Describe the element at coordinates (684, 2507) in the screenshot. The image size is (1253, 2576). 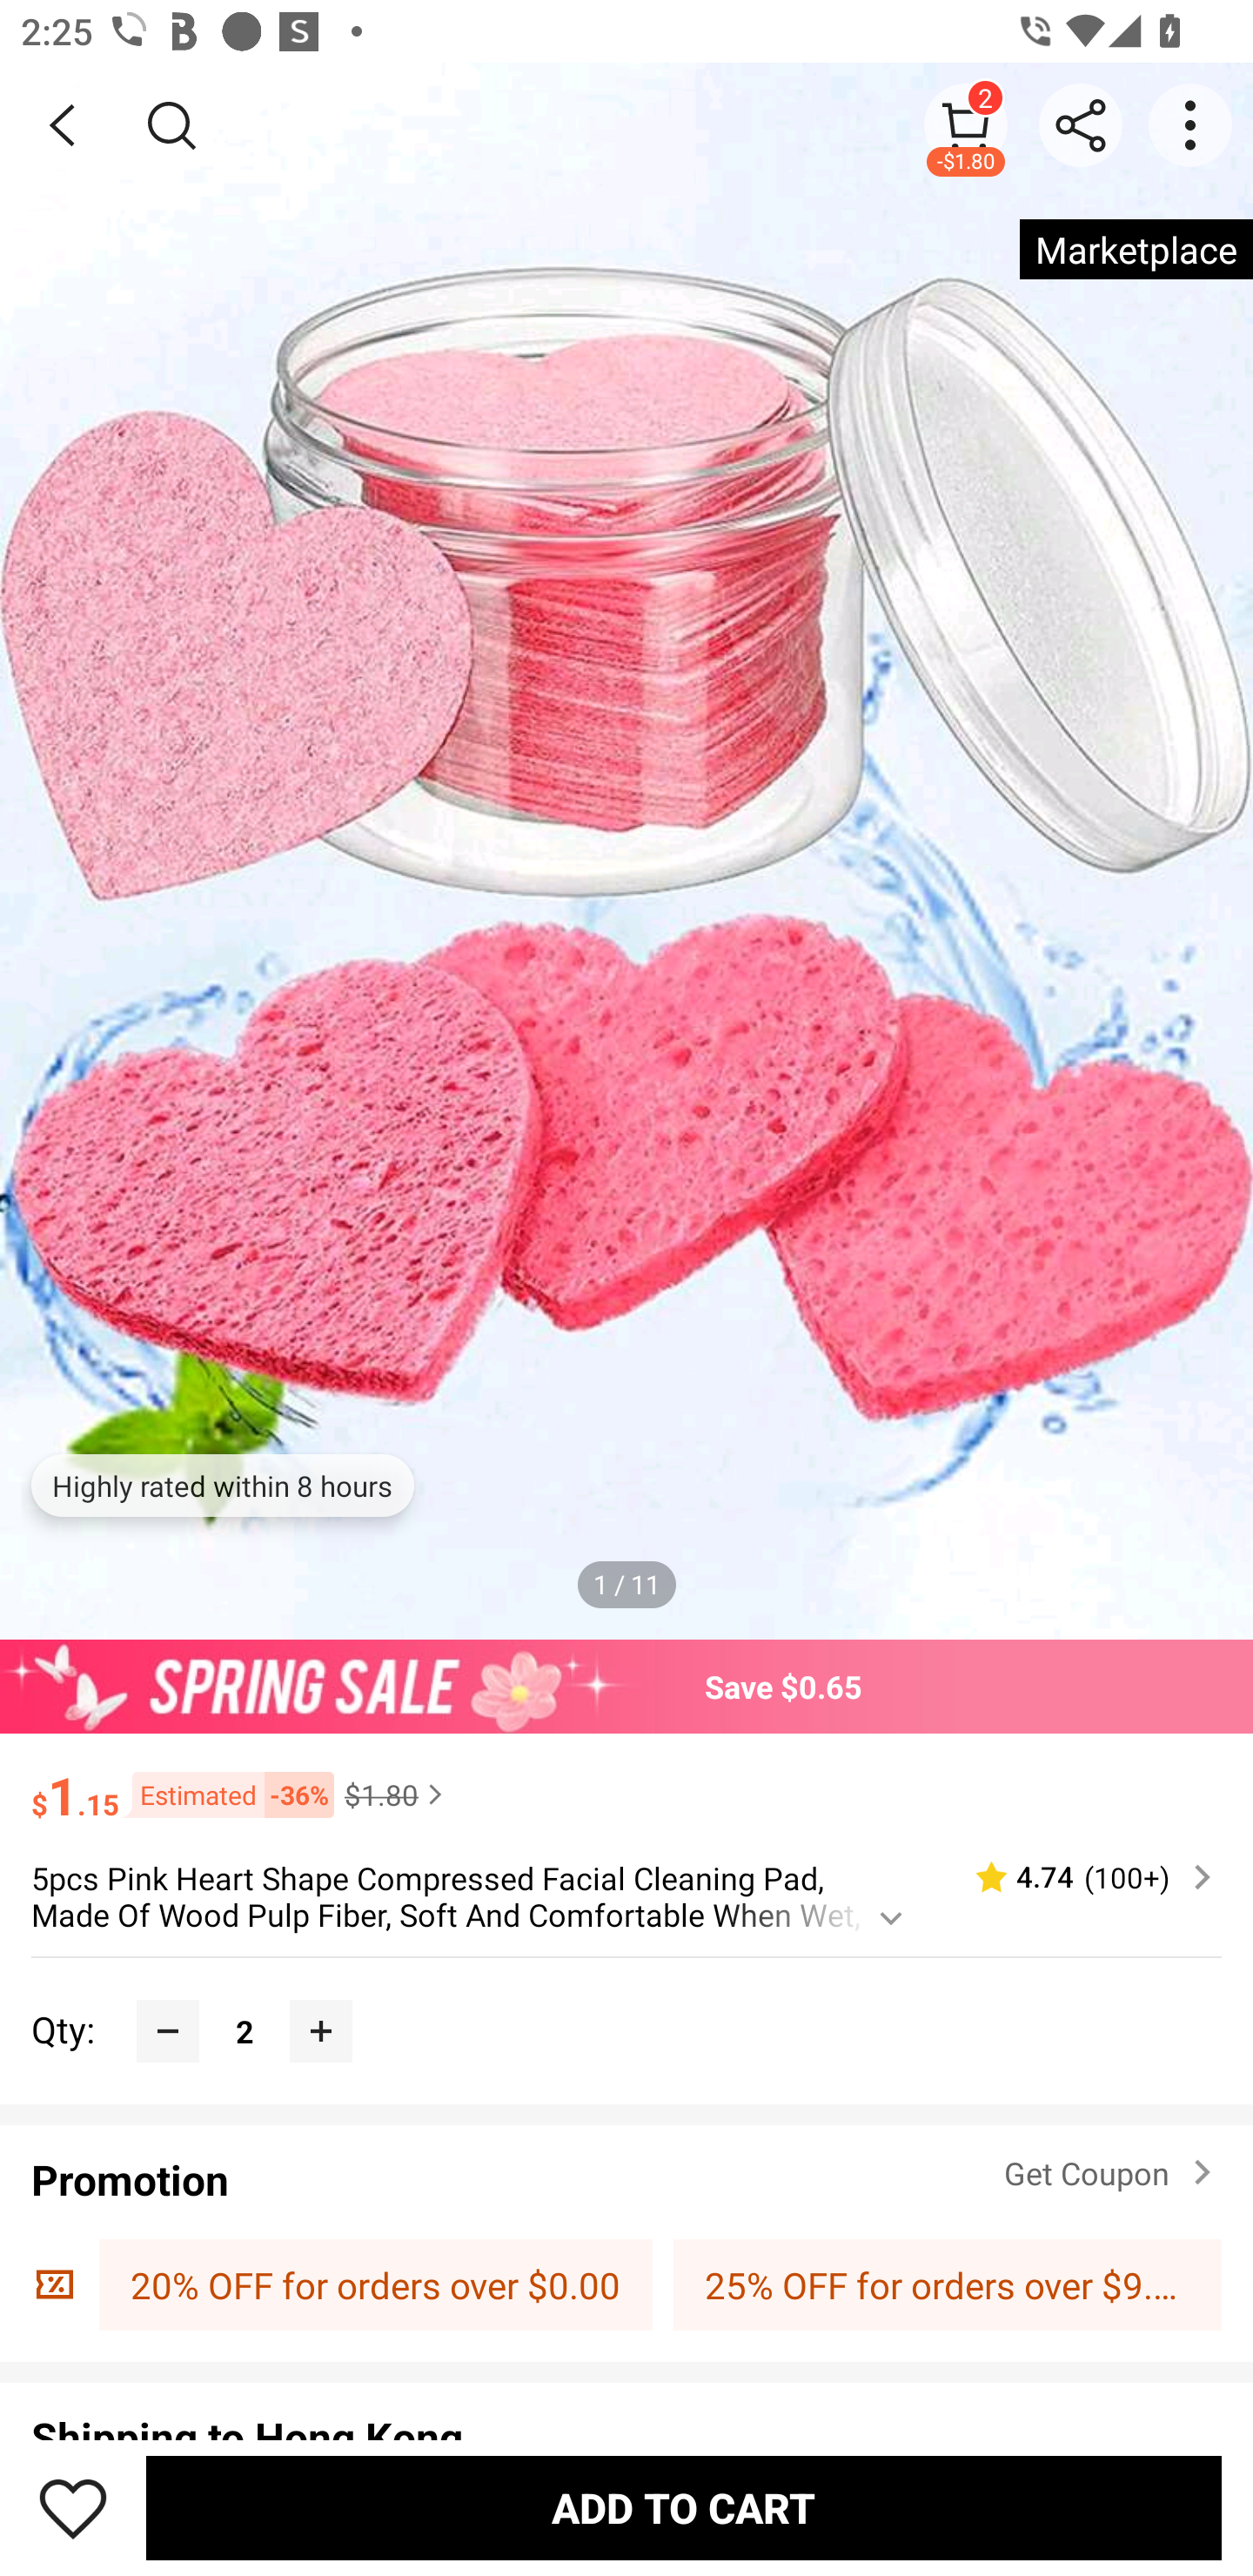
I see `ADD TO CART` at that location.